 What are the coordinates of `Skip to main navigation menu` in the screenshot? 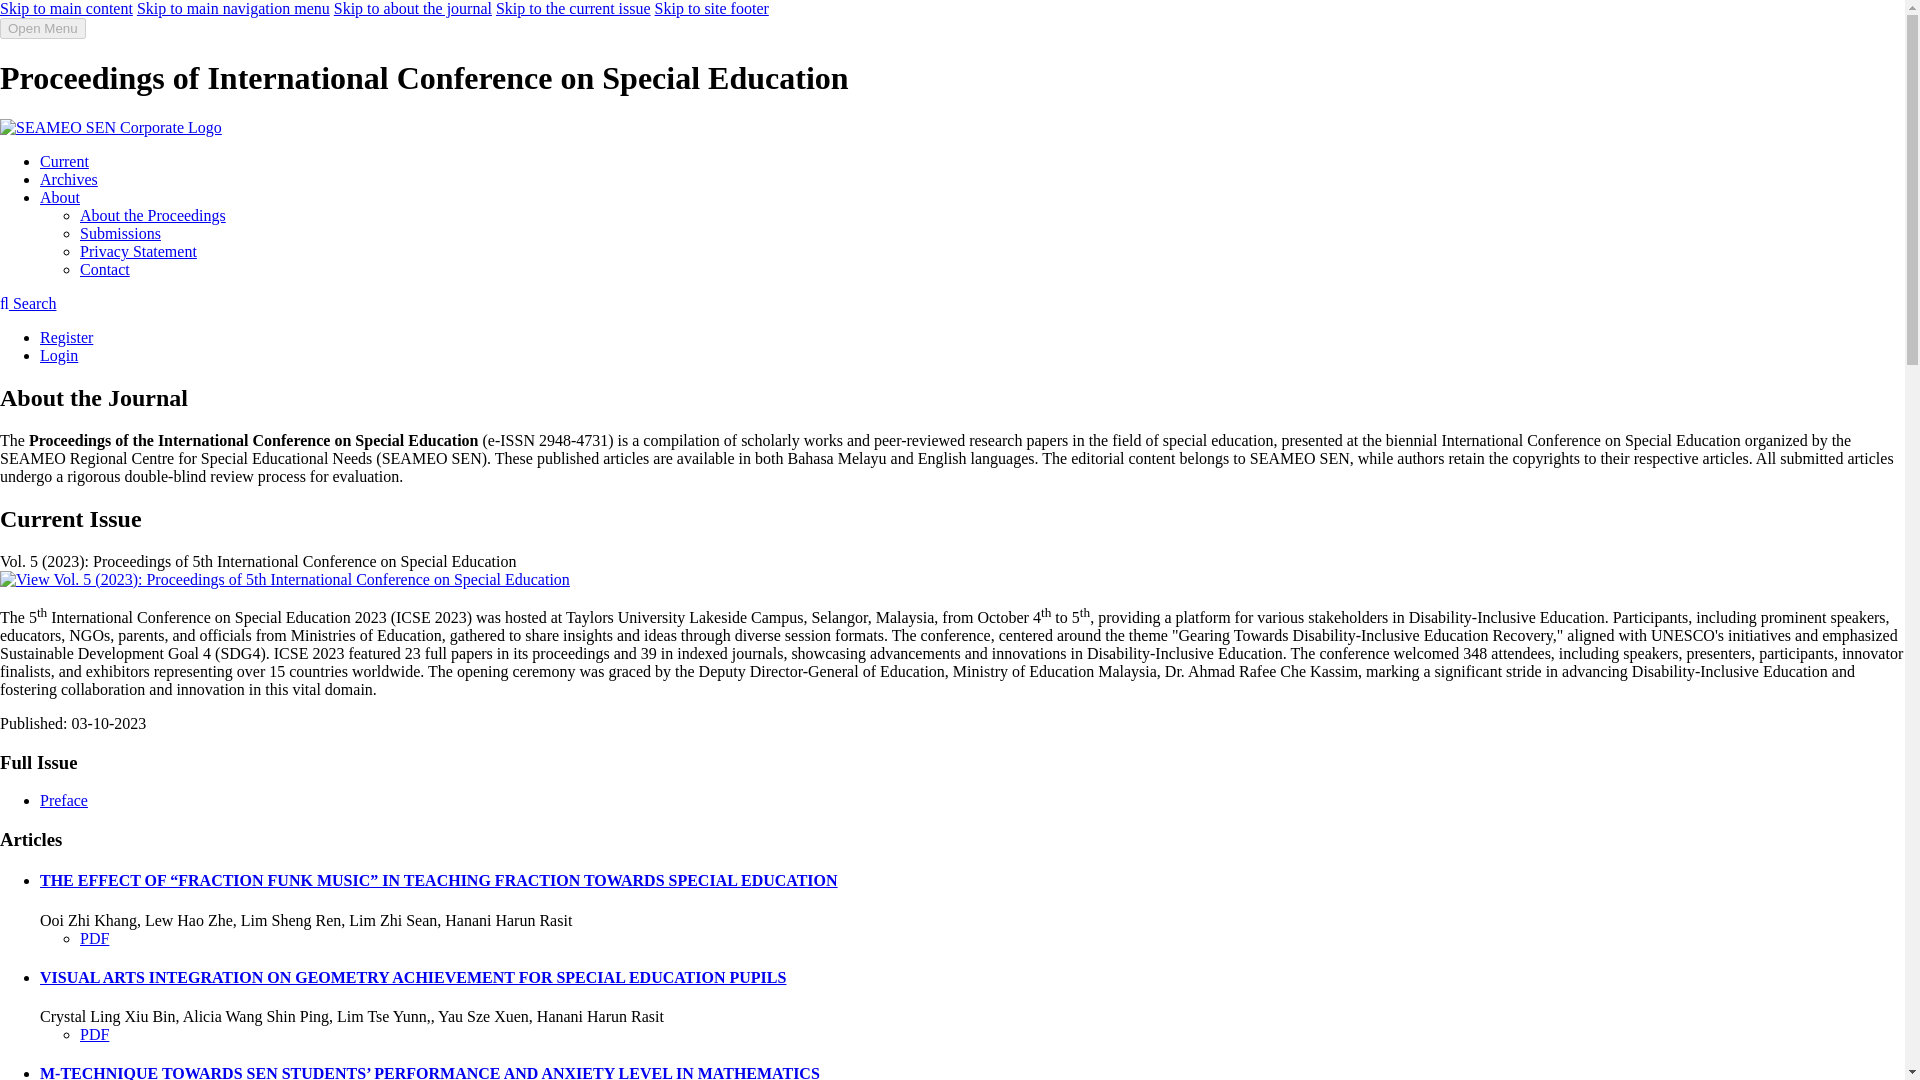 It's located at (233, 8).